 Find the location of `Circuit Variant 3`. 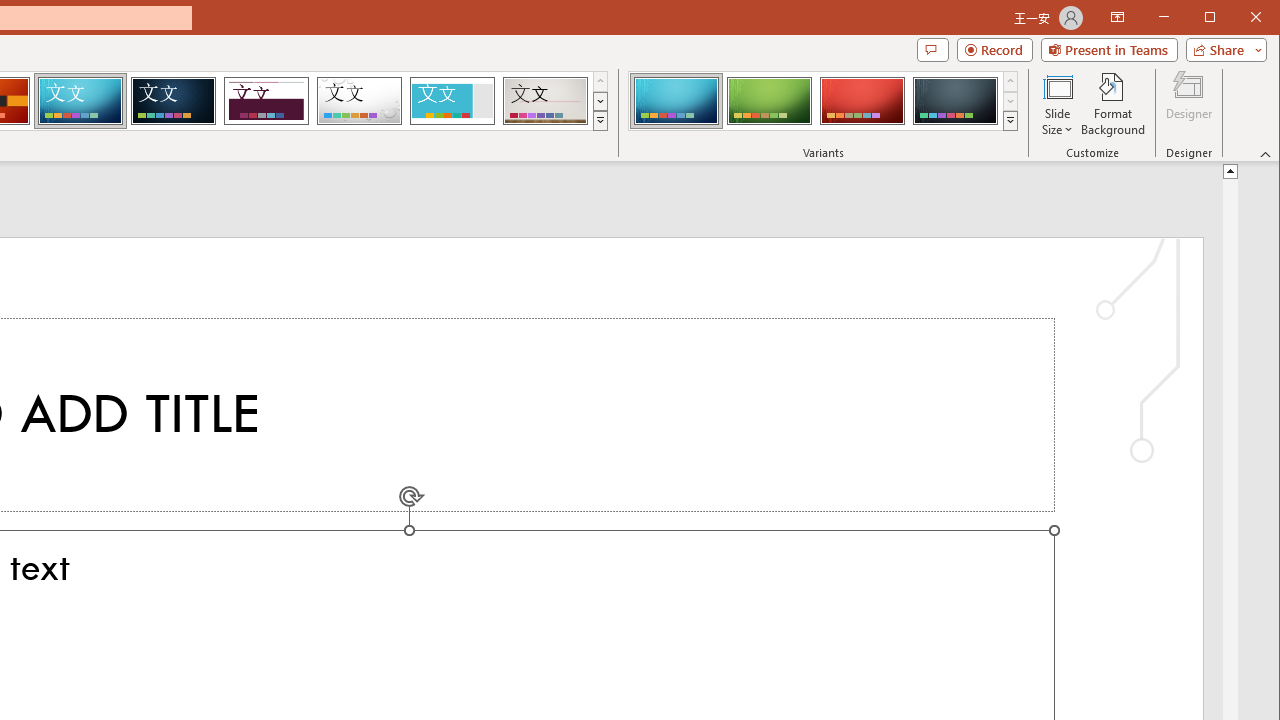

Circuit Variant 3 is located at coordinates (862, 100).